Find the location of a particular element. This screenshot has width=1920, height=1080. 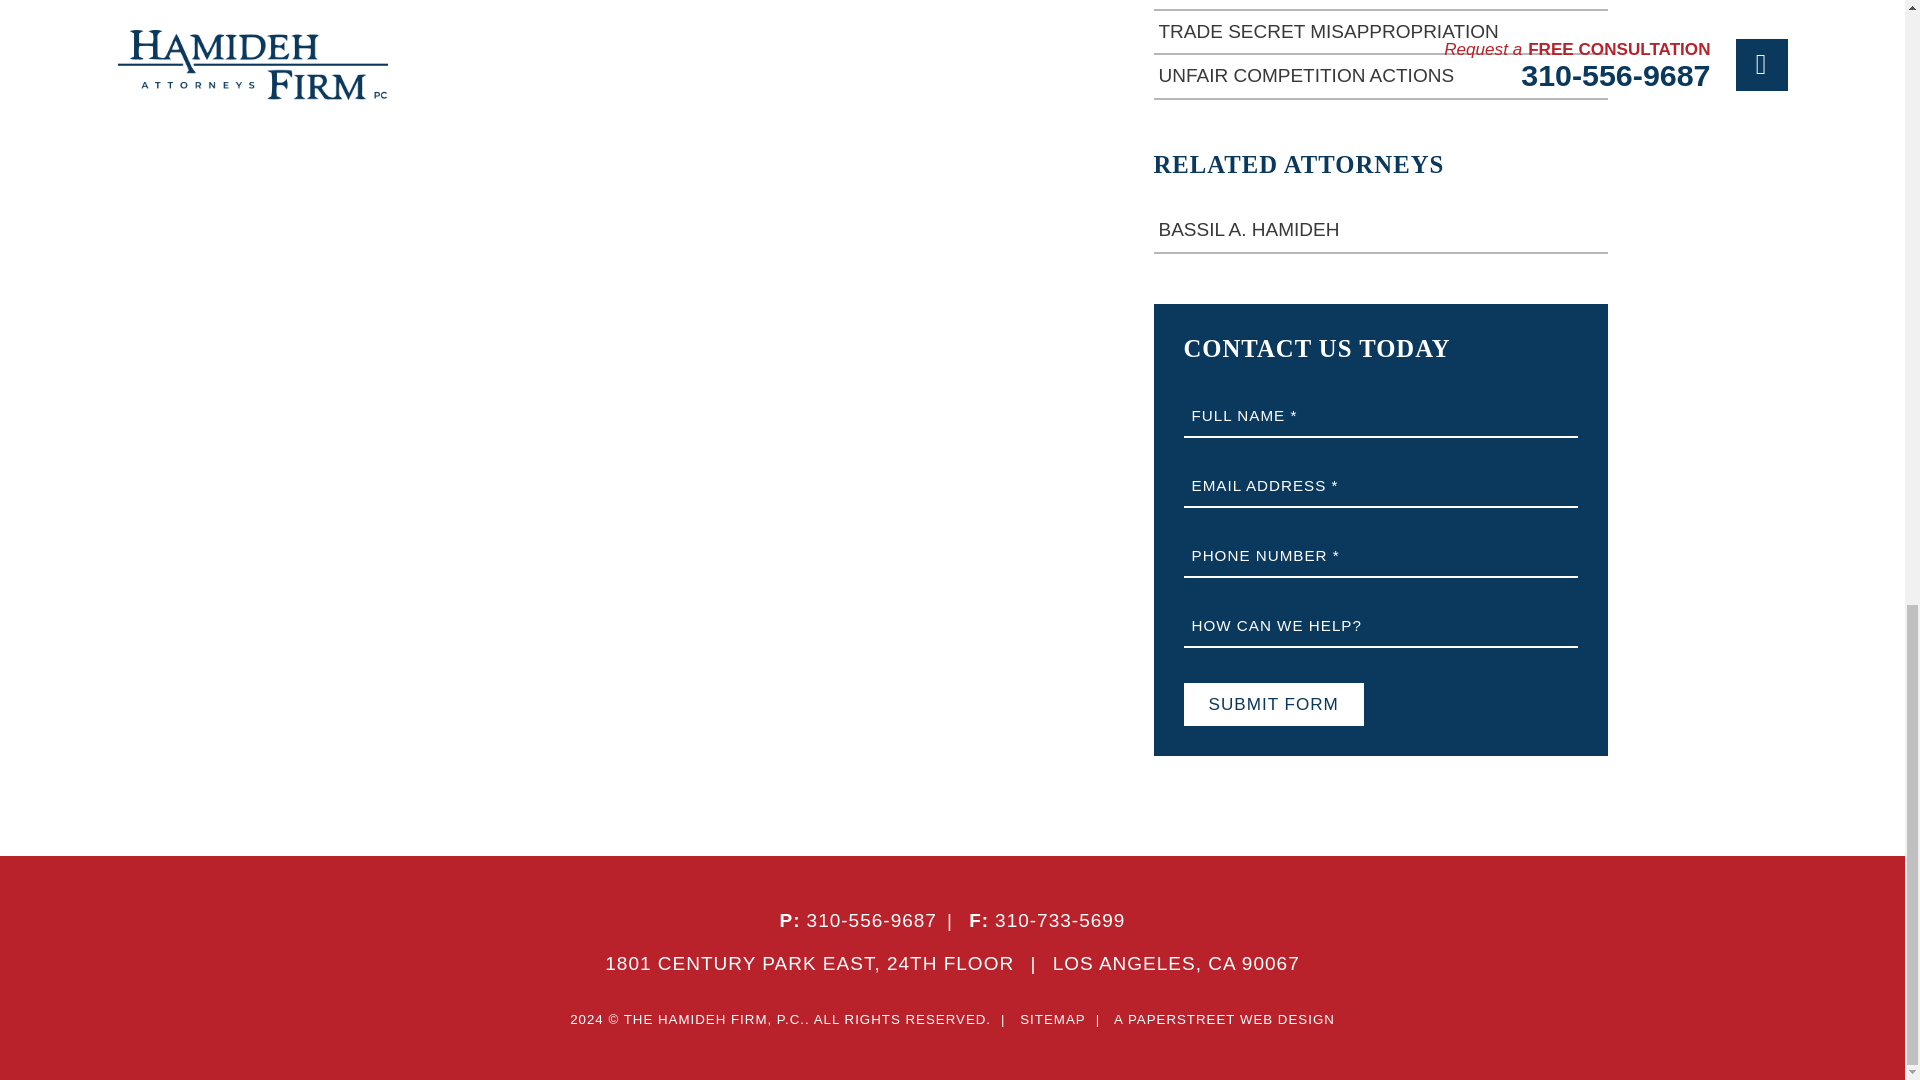

TRADEMARK INFRINGEMENT is located at coordinates (1380, 5).